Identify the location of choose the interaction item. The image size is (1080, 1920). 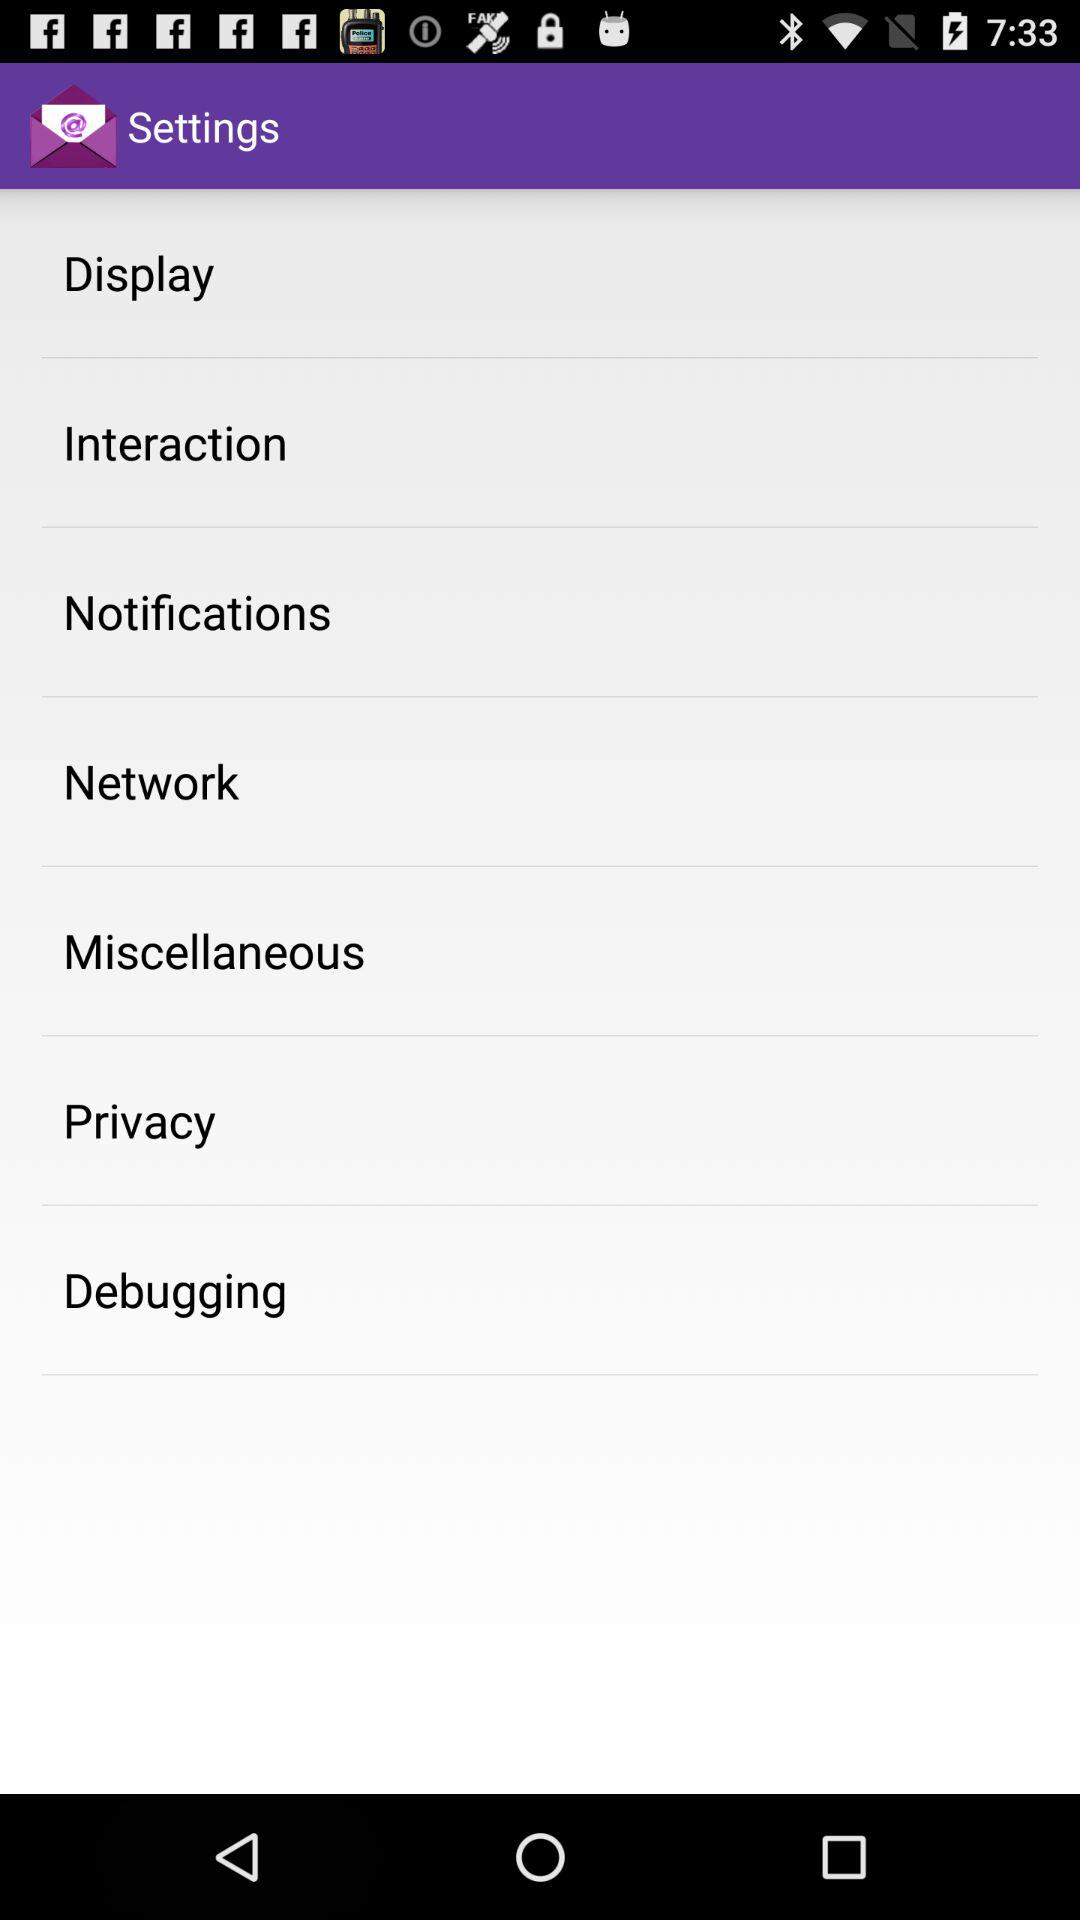
(176, 442).